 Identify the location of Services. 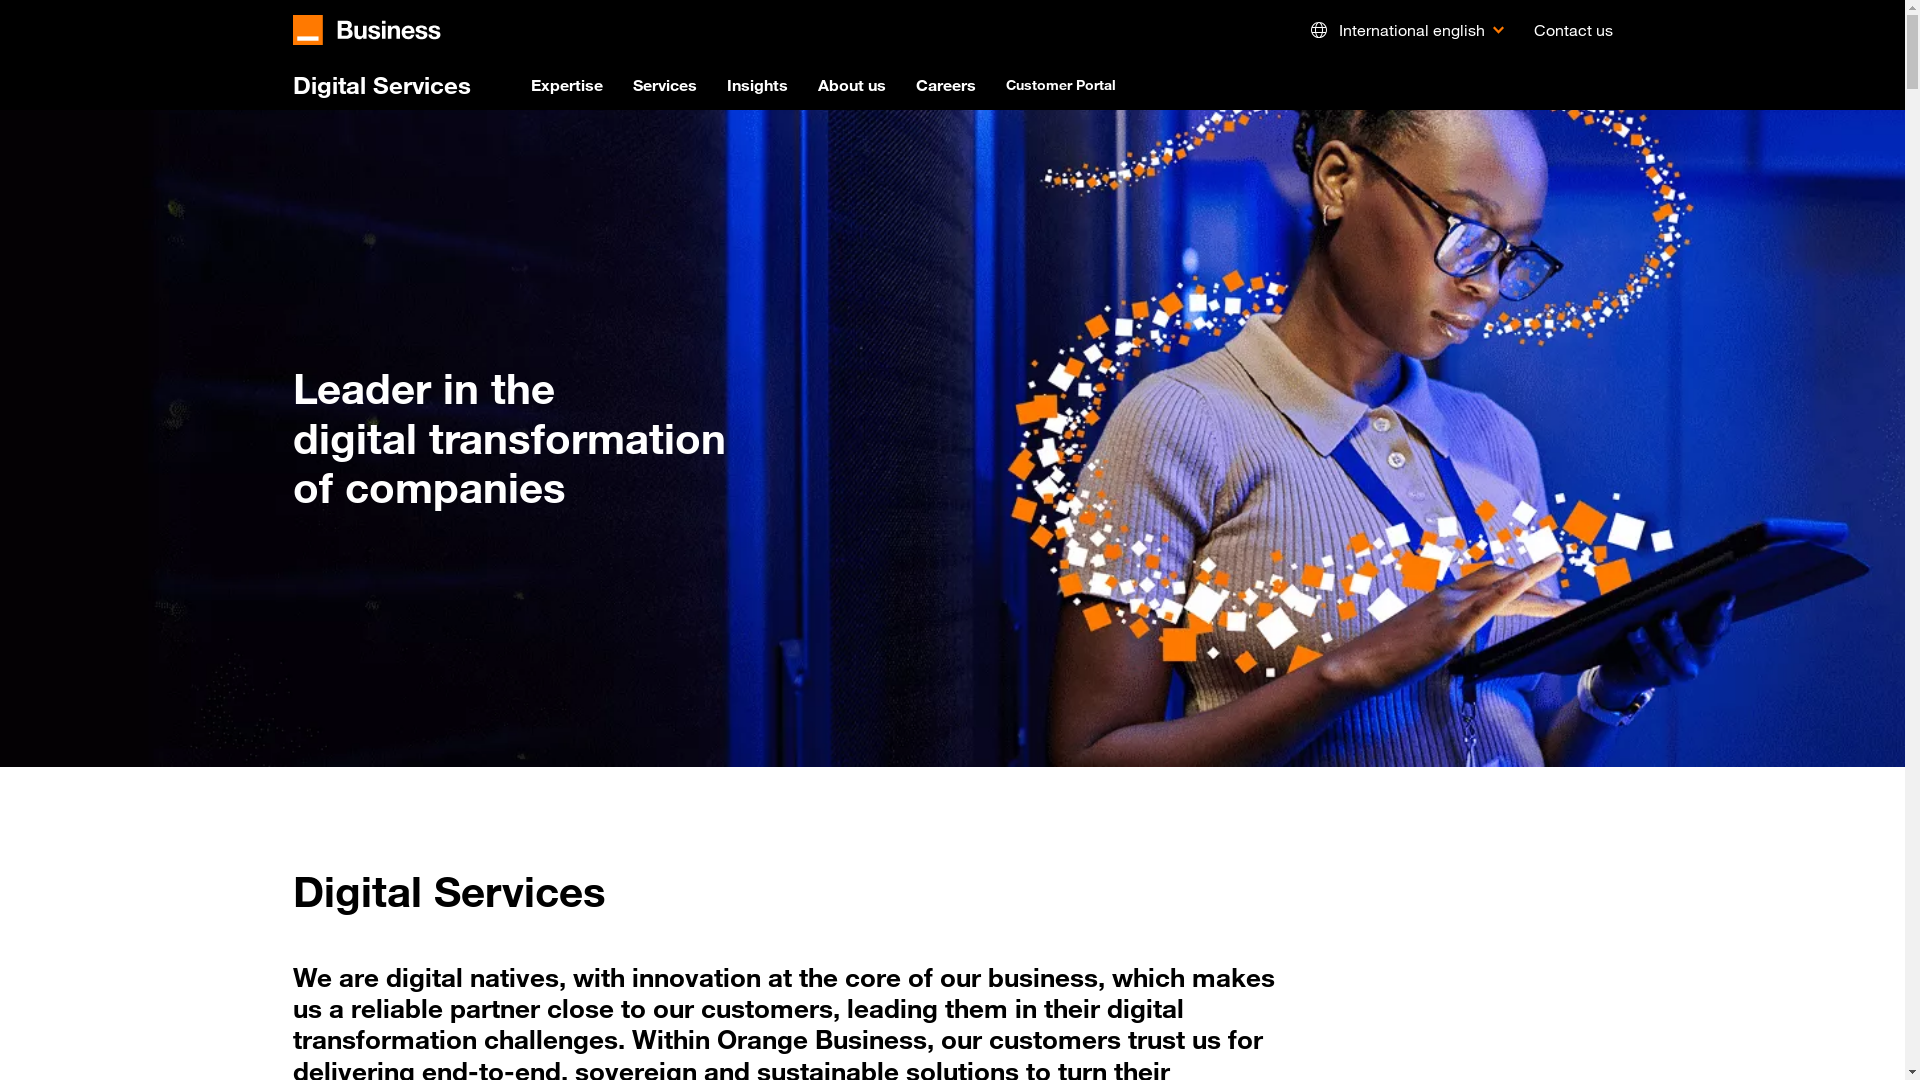
(664, 85).